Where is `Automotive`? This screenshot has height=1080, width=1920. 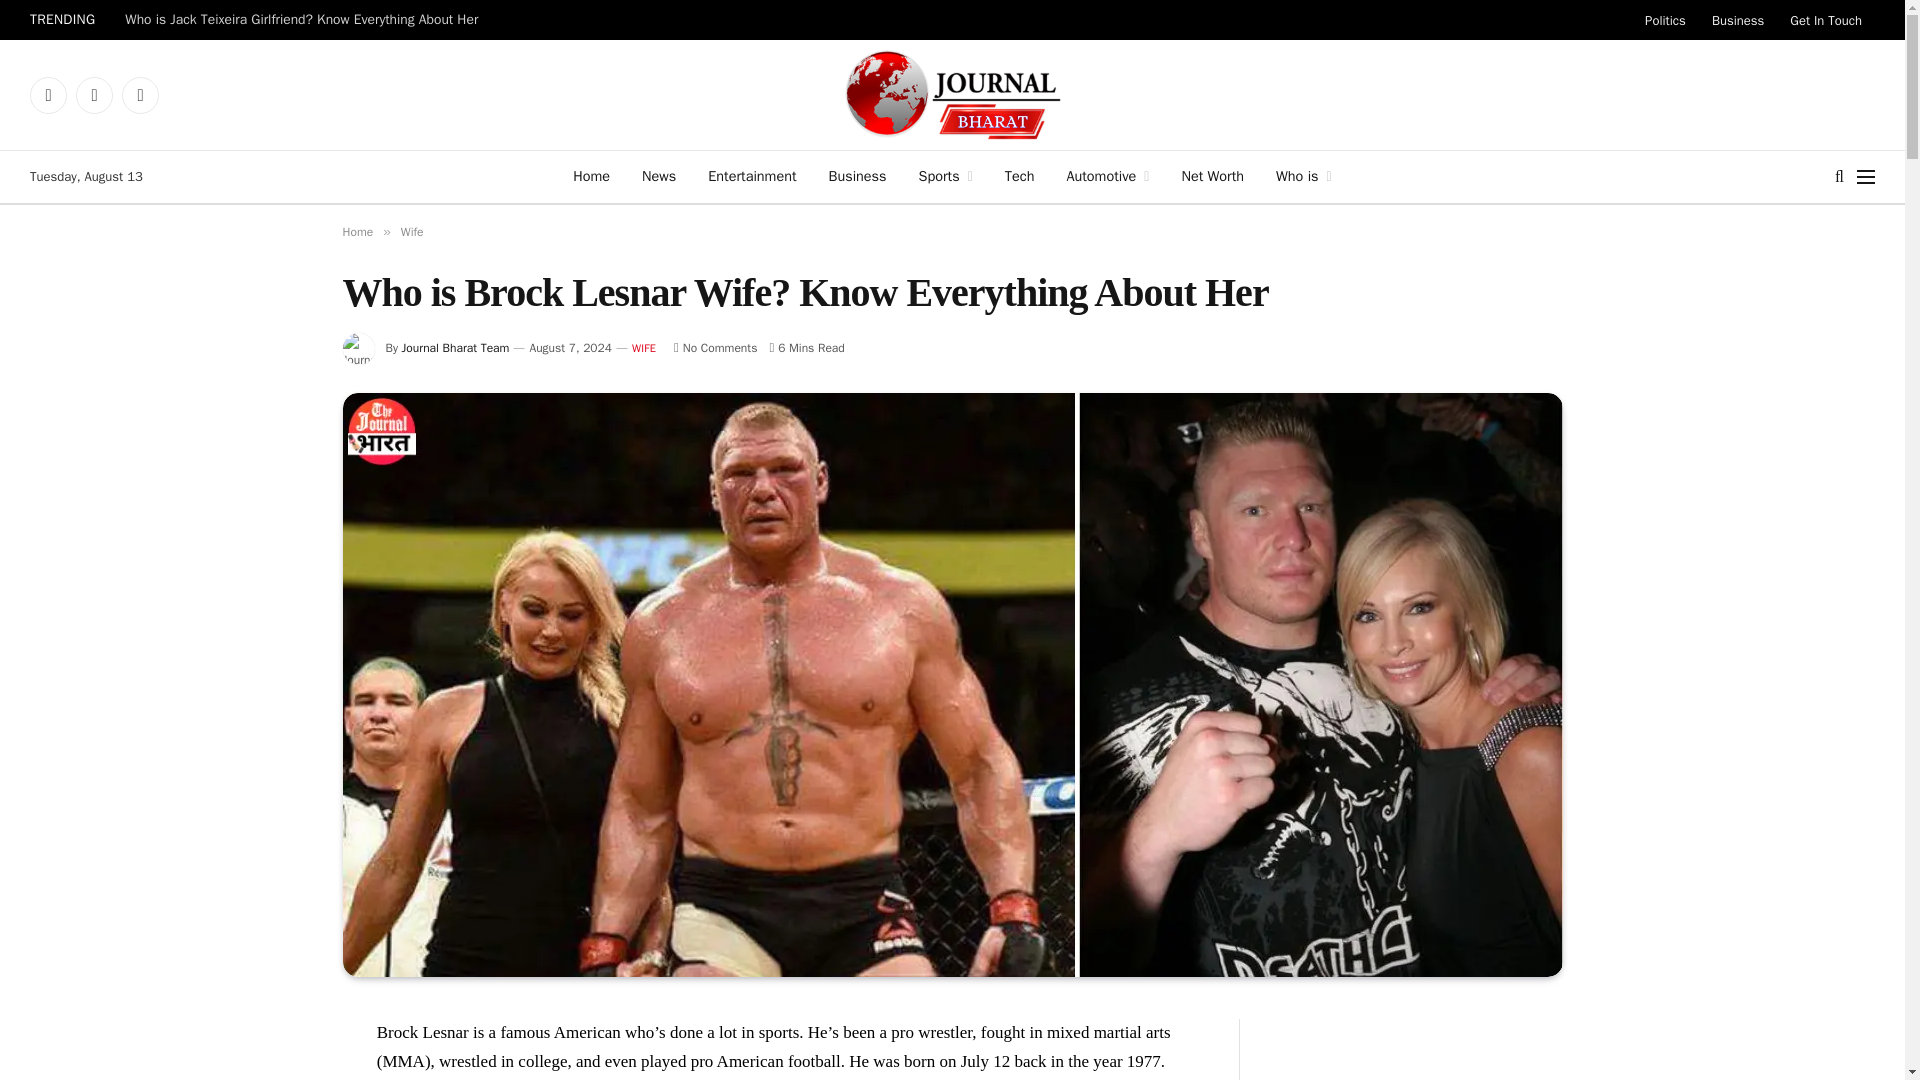 Automotive is located at coordinates (1108, 177).